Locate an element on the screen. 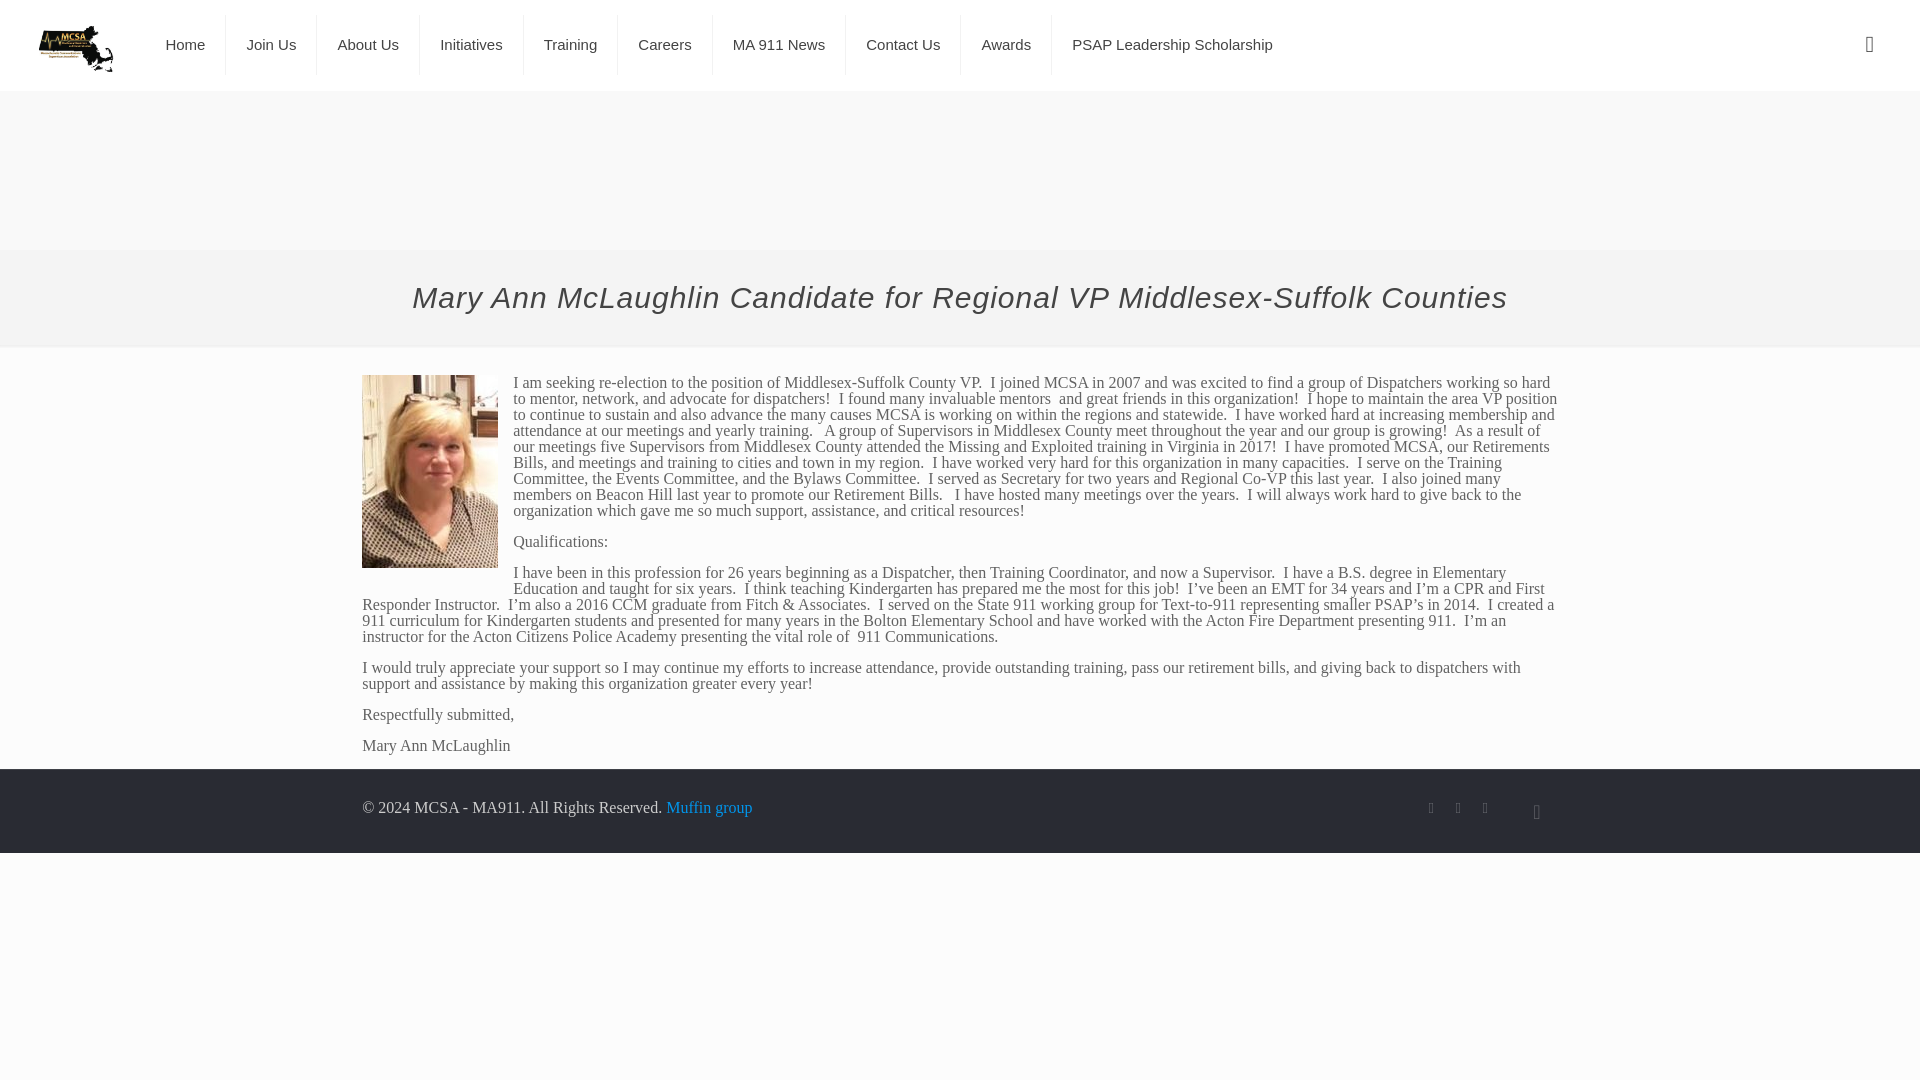  Careers is located at coordinates (665, 44).